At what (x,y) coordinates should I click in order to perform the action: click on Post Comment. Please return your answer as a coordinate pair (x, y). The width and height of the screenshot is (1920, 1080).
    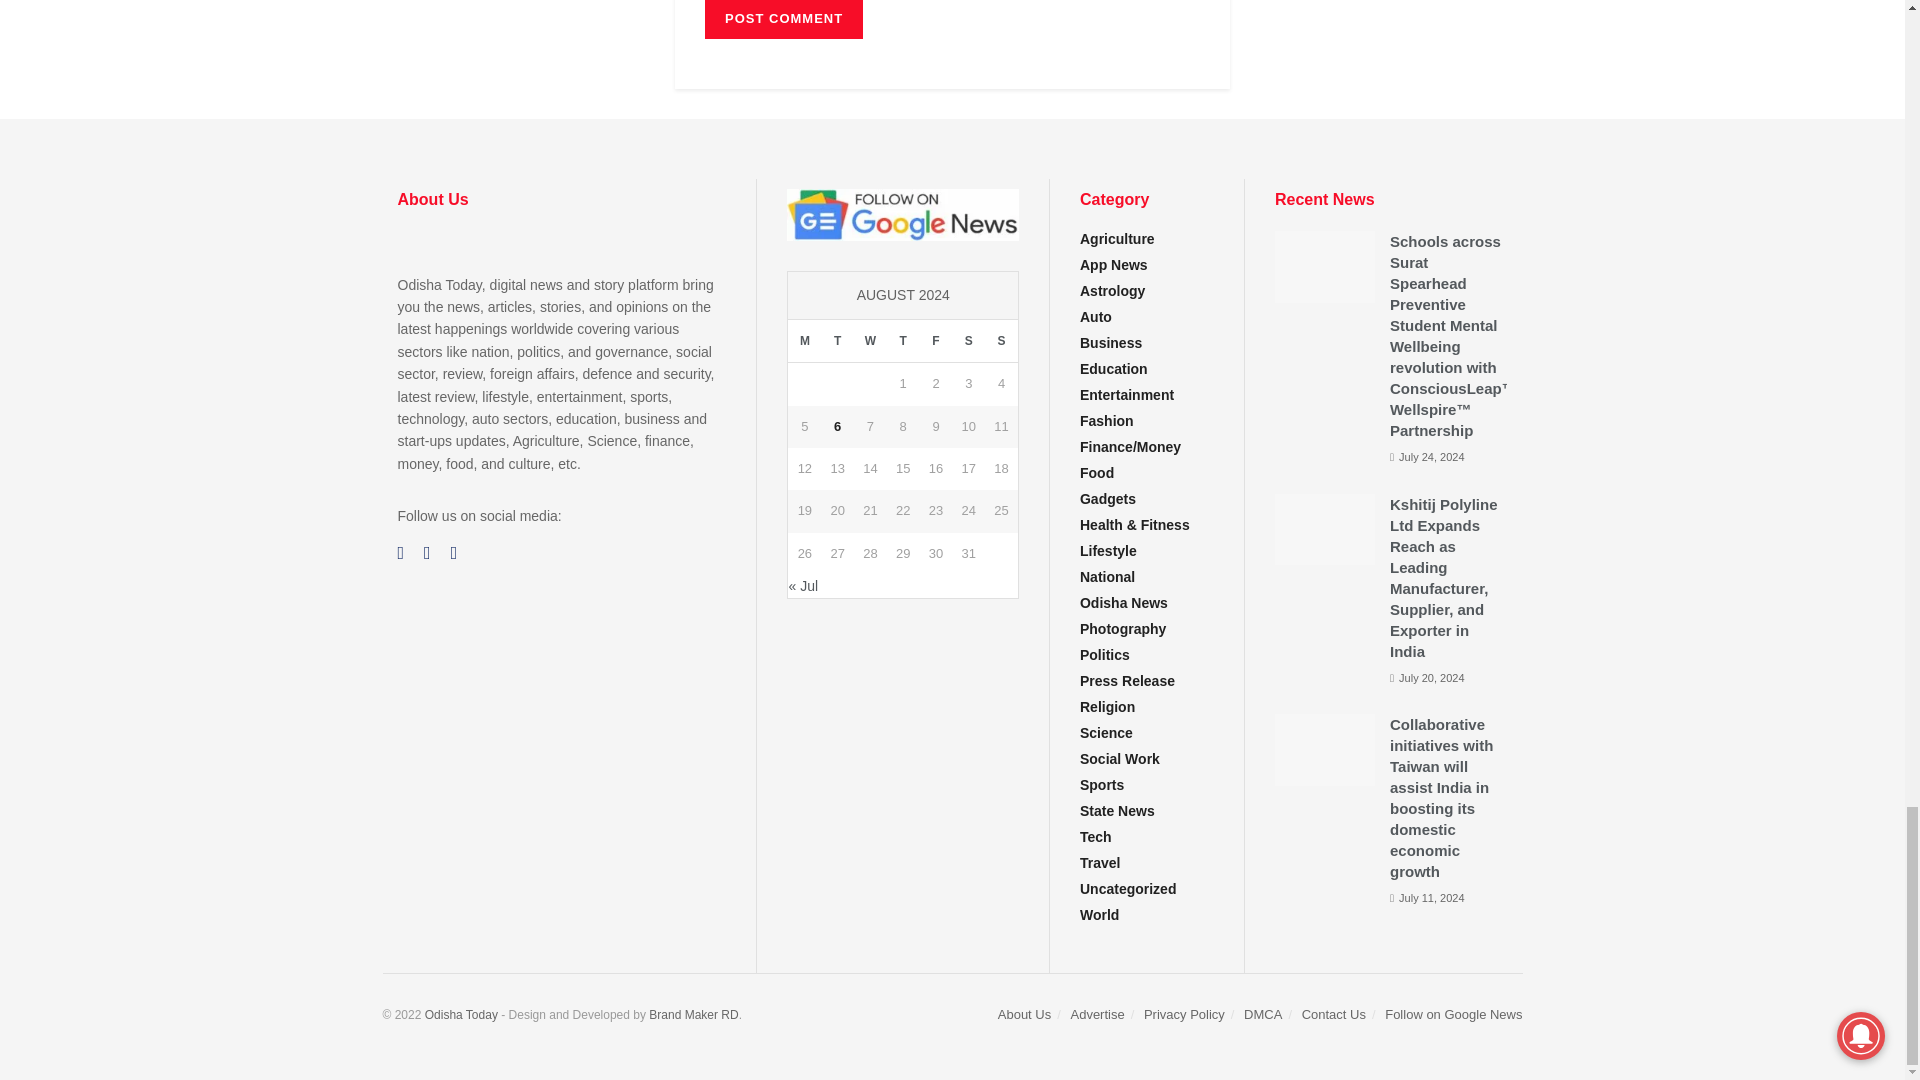
    Looking at the image, I should click on (783, 19).